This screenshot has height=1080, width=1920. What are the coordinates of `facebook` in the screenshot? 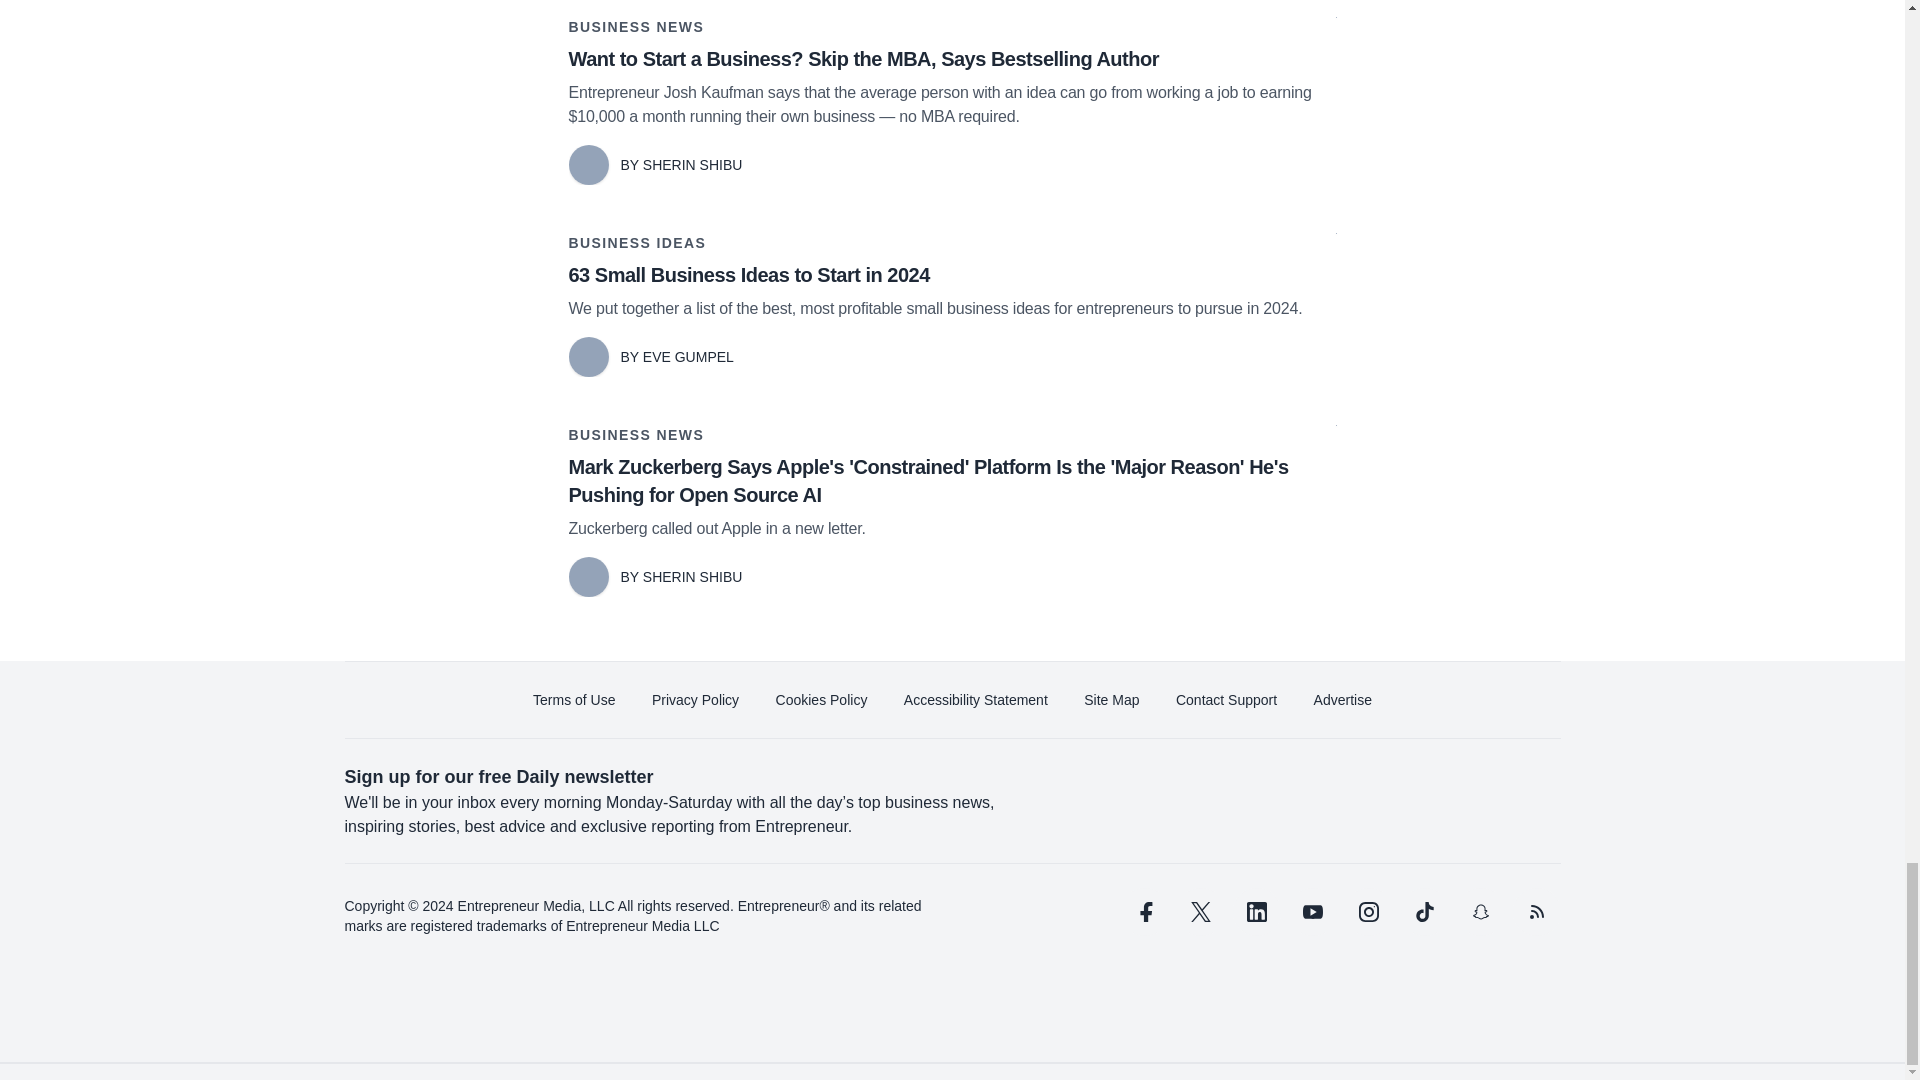 It's located at (1143, 912).